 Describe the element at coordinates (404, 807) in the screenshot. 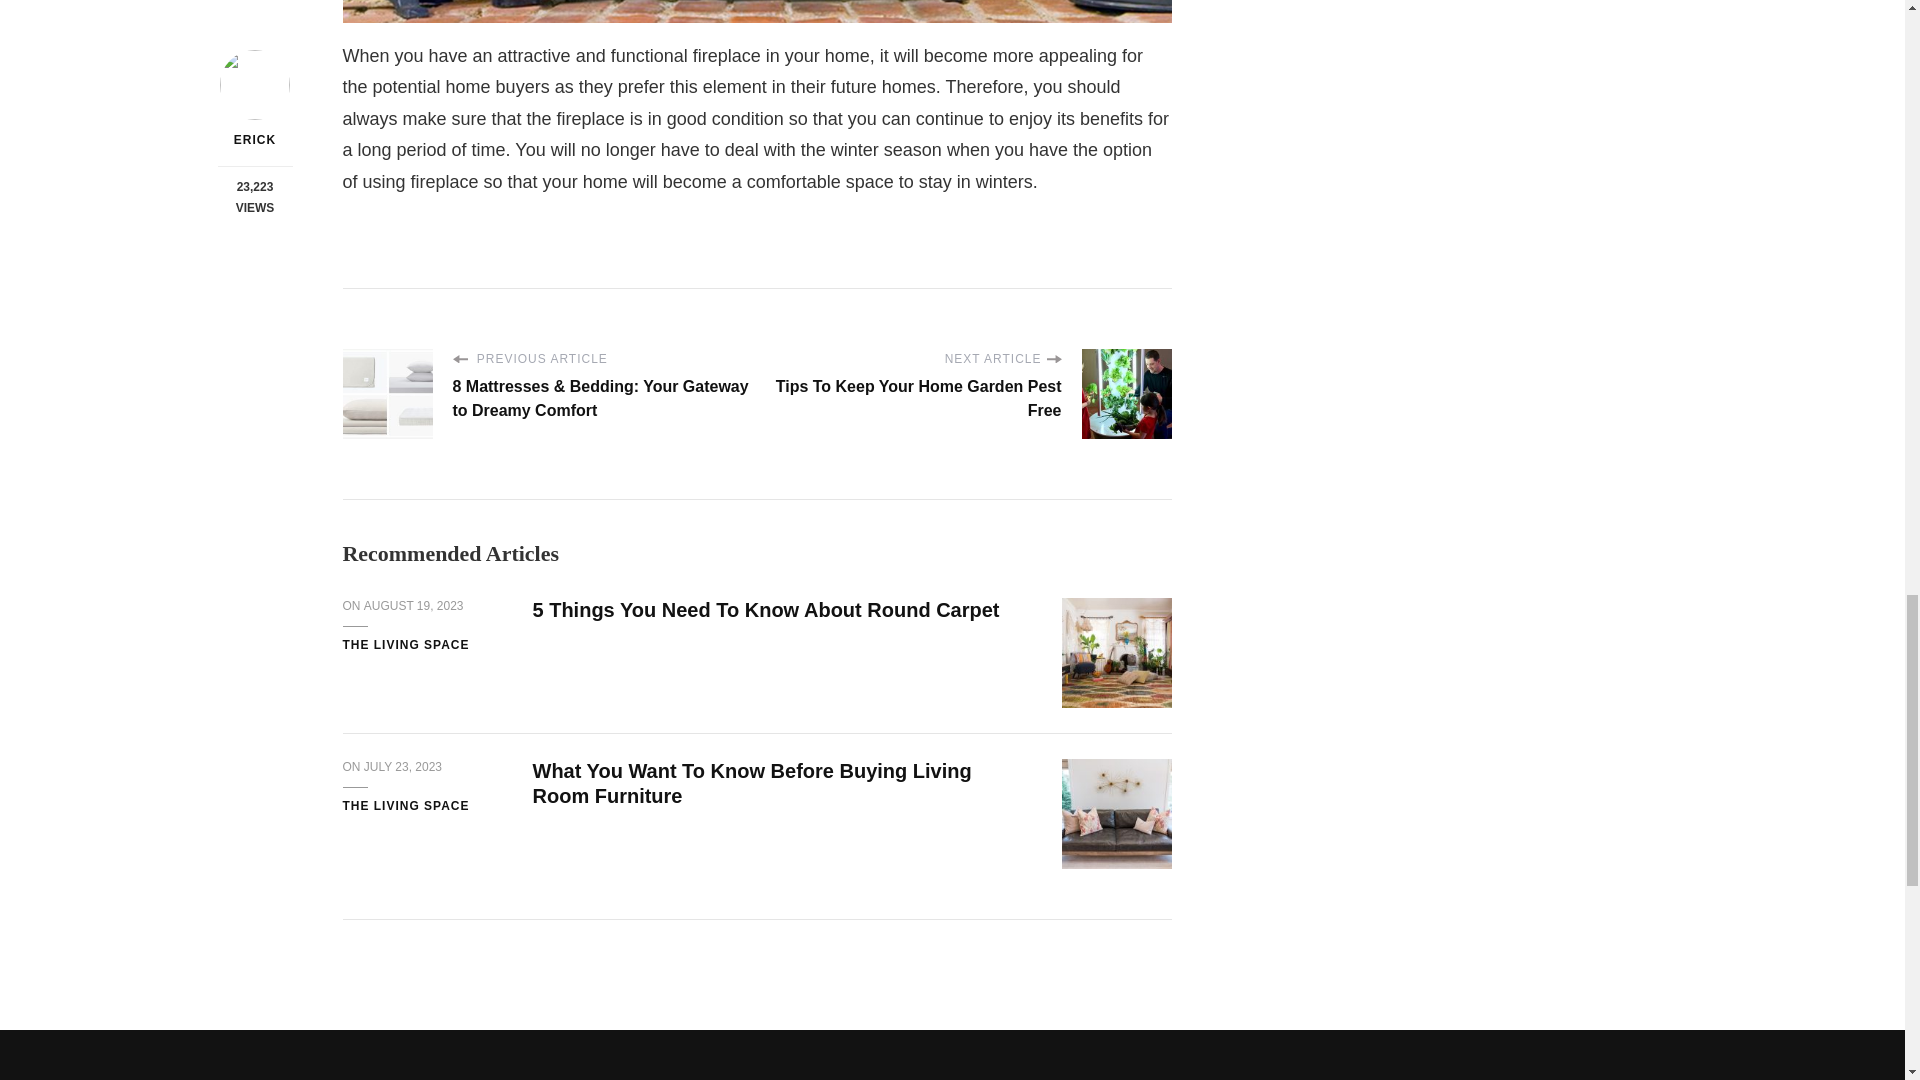

I see `THE LIVING SPACE` at that location.